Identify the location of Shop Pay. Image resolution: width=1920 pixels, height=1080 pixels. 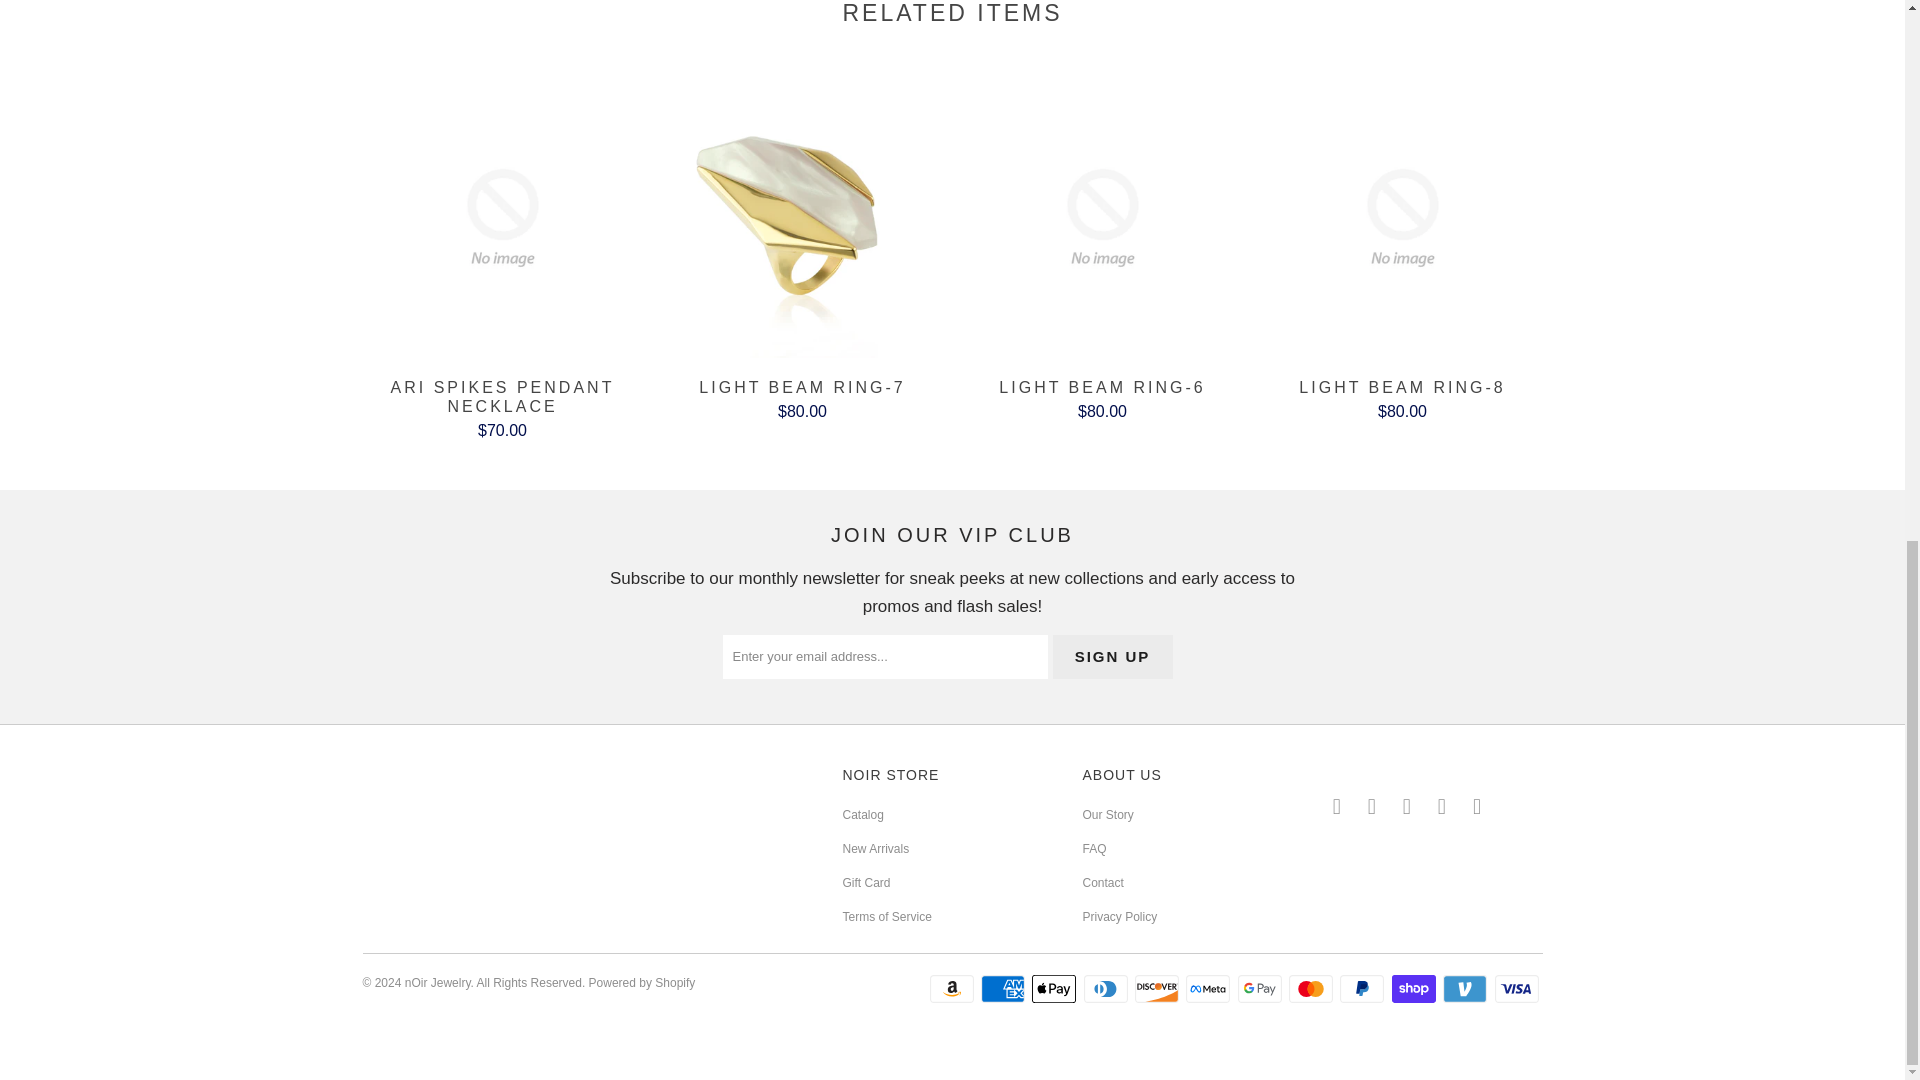
(1416, 989).